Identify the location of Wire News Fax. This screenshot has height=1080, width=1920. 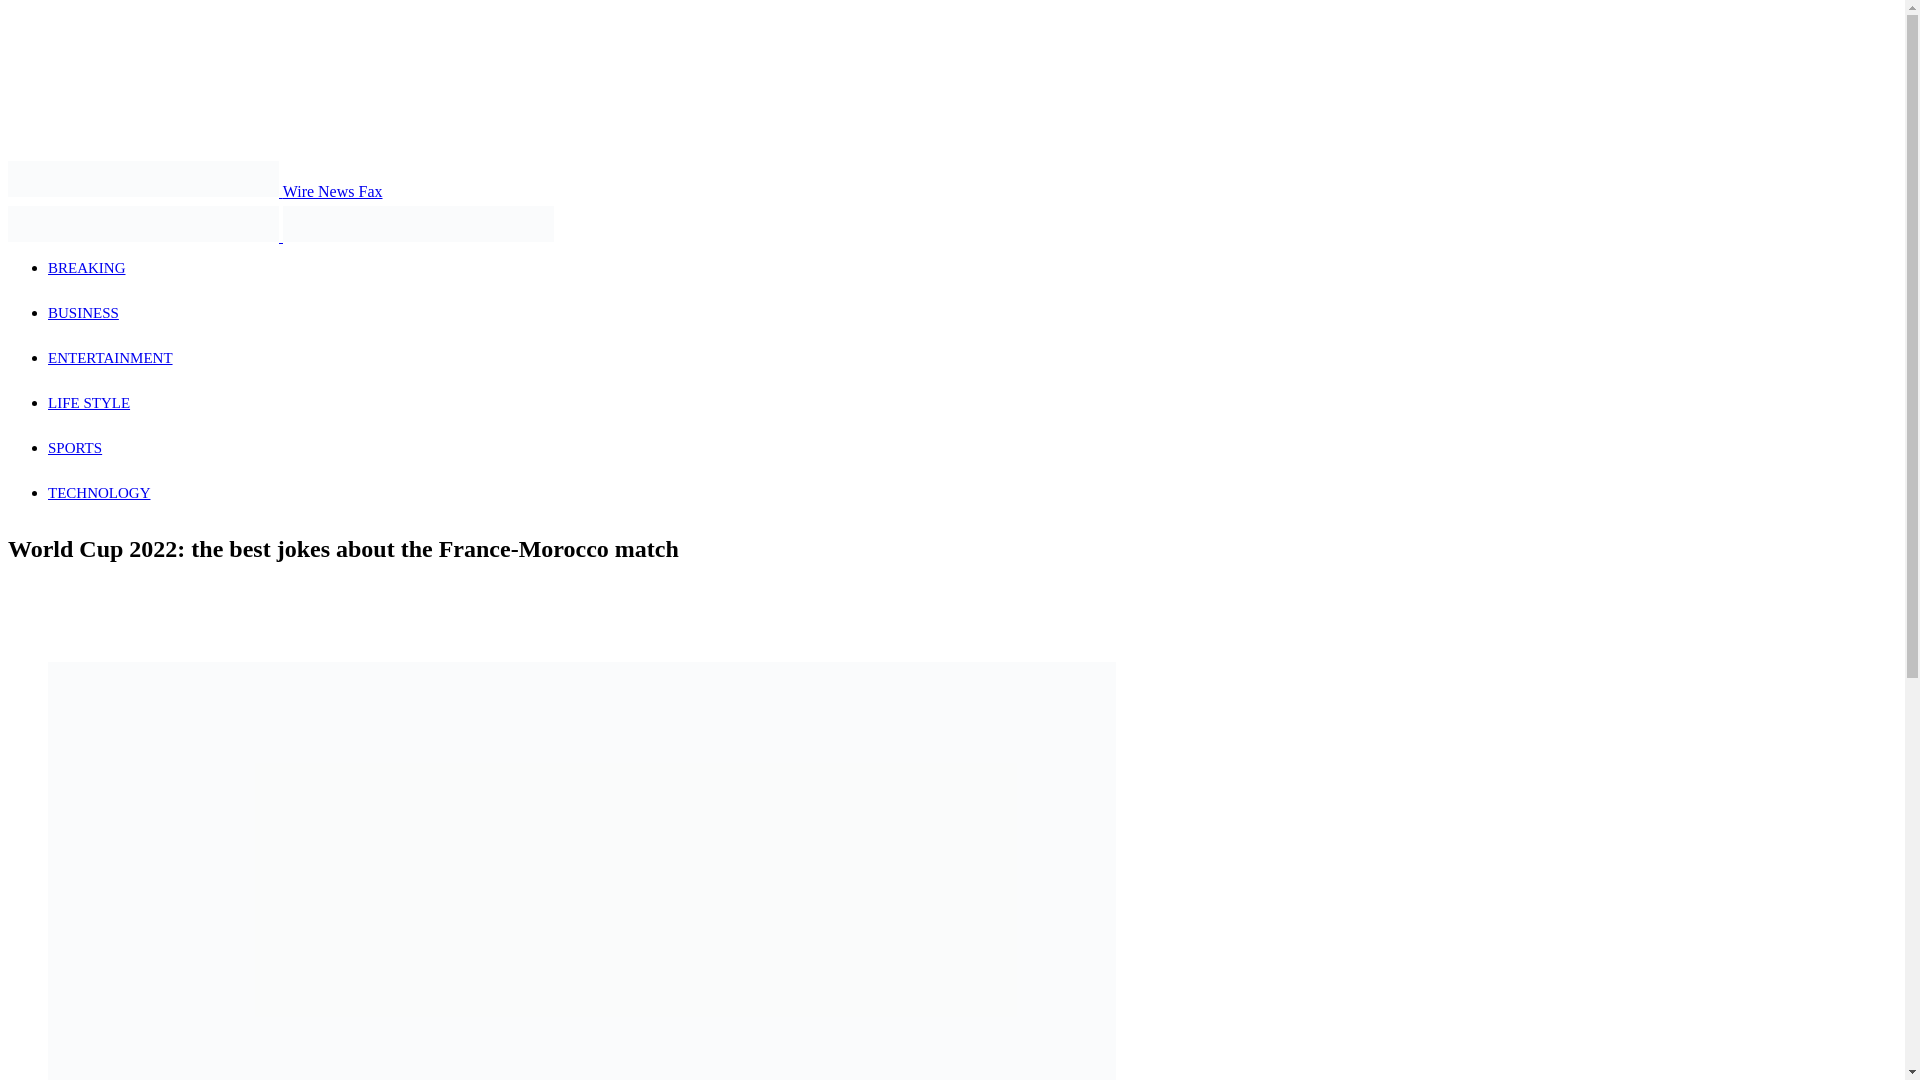
(194, 190).